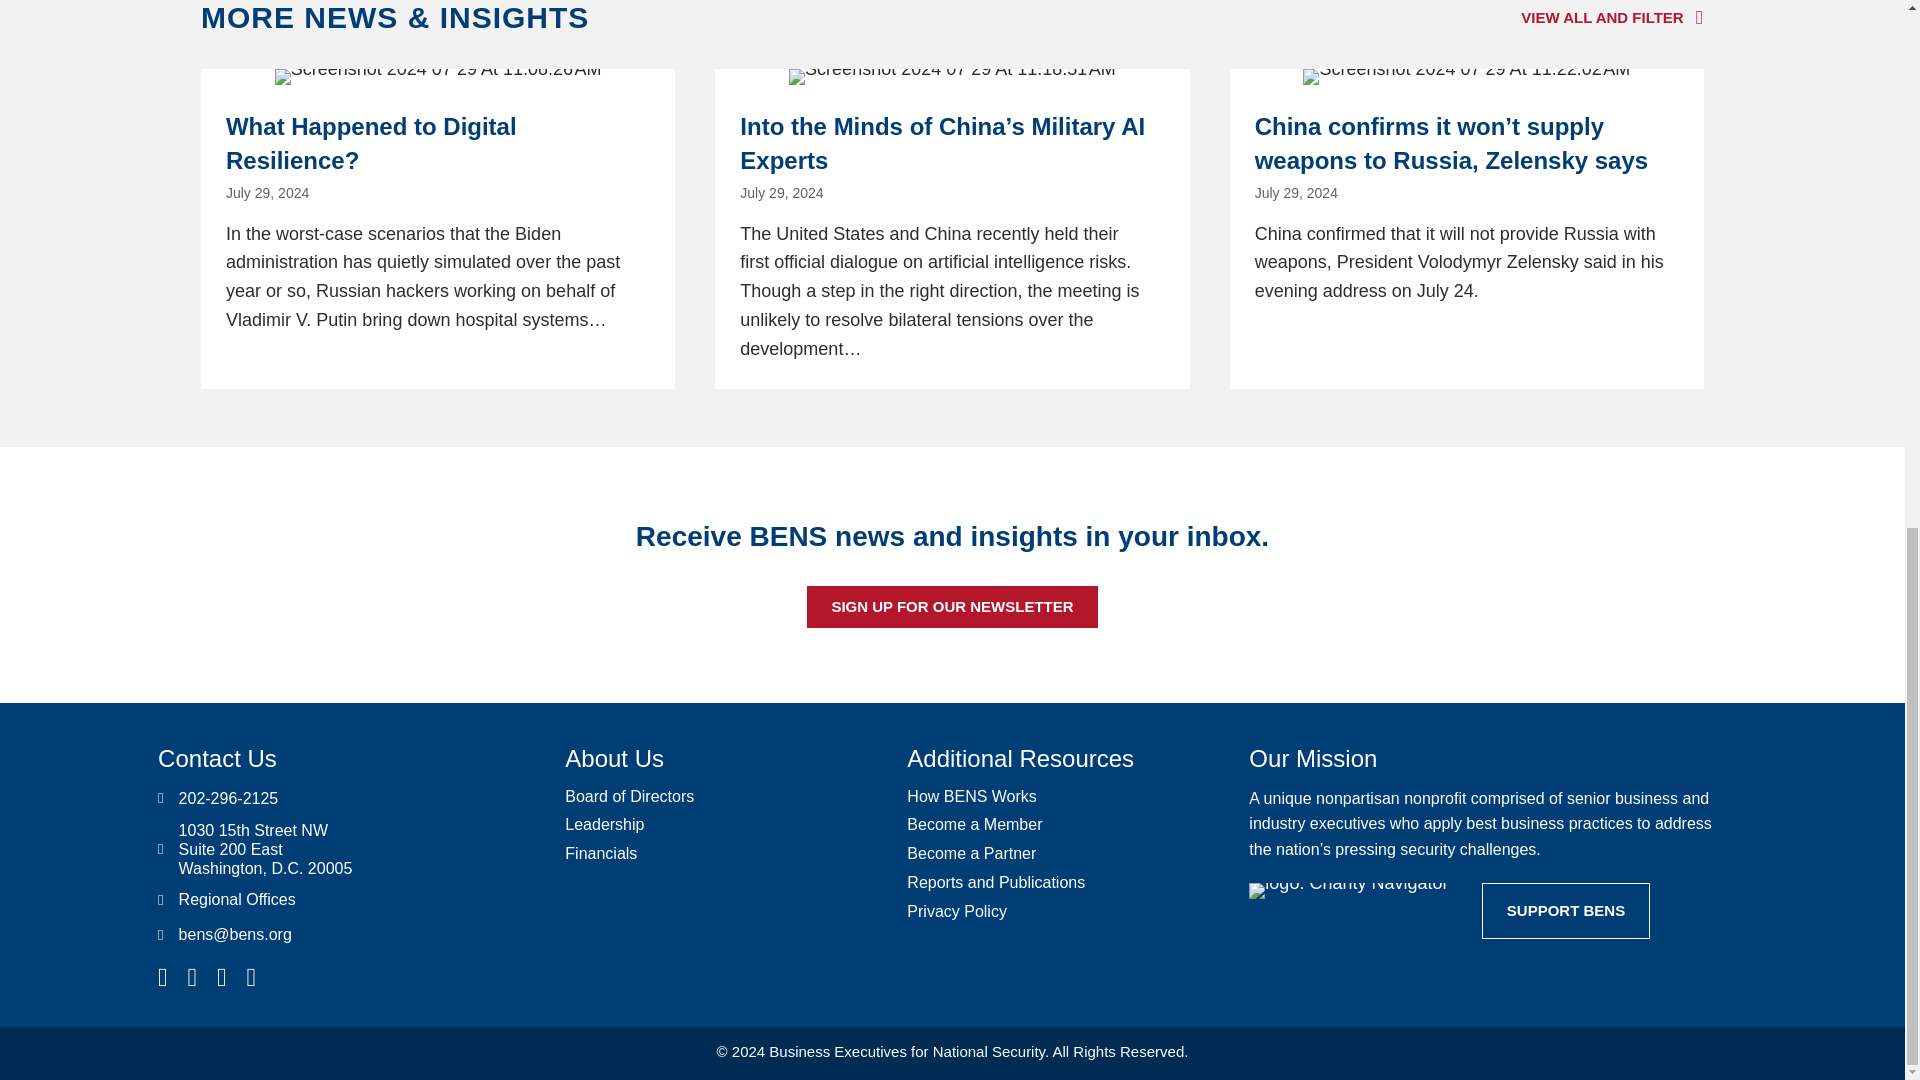 This screenshot has height=1080, width=1920. Describe the element at coordinates (1312, 758) in the screenshot. I see `Our Mission` at that location.